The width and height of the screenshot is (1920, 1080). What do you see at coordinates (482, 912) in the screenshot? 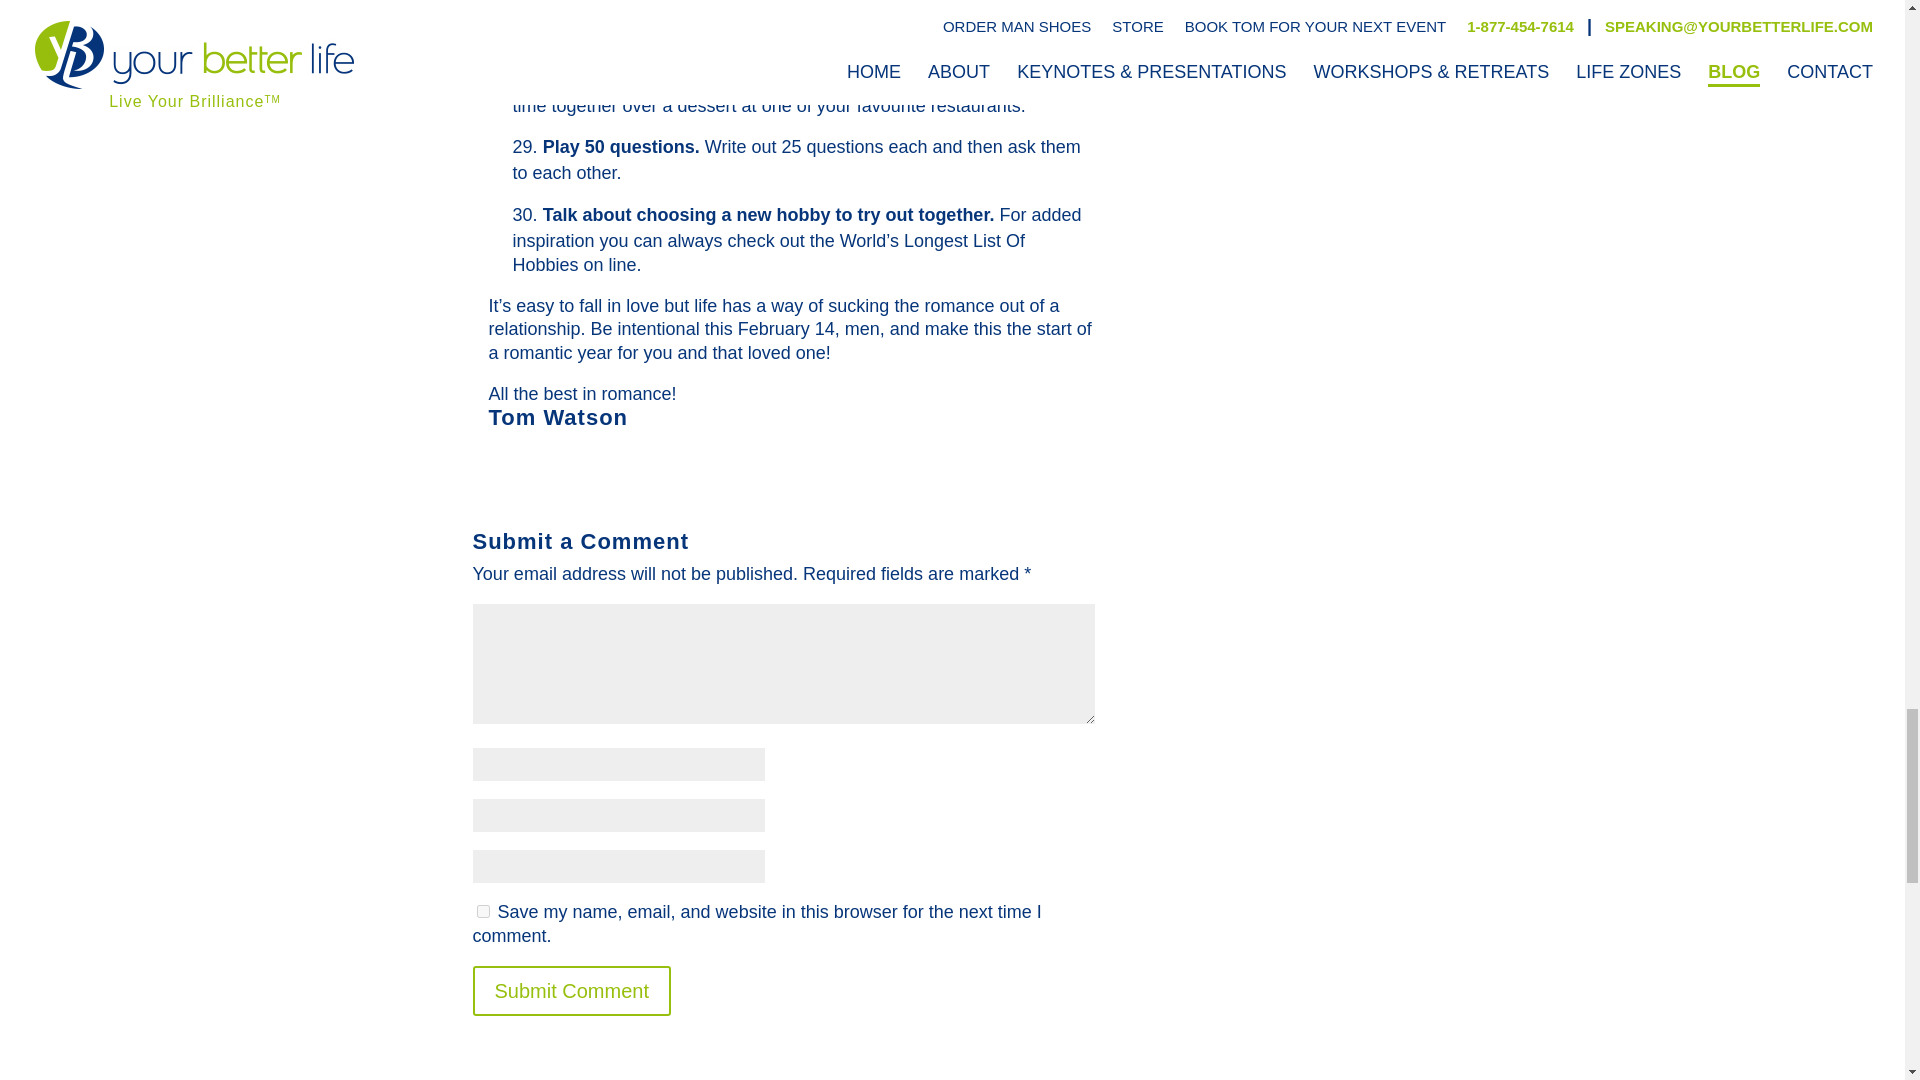
I see `yes` at bounding box center [482, 912].